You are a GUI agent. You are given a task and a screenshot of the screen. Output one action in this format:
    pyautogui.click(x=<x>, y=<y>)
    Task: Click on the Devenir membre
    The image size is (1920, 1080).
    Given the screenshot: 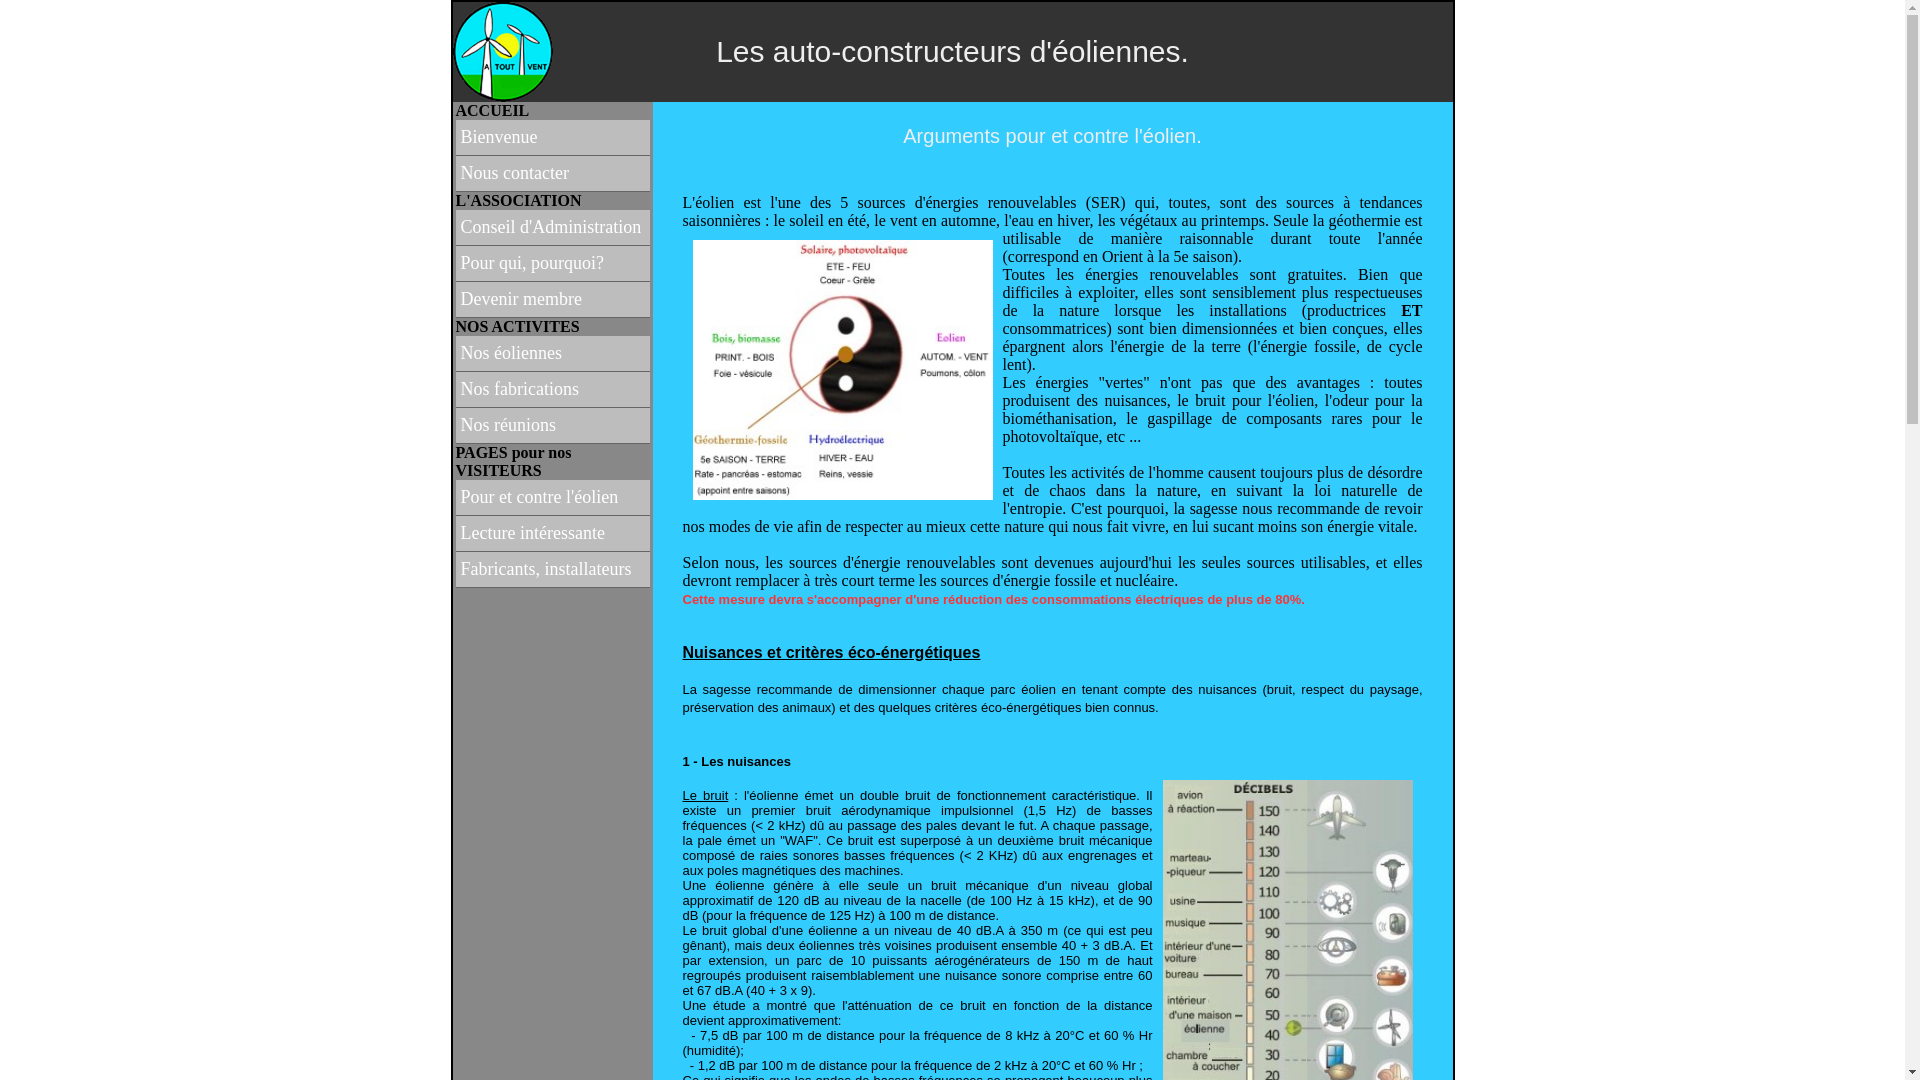 What is the action you would take?
    pyautogui.click(x=553, y=300)
    